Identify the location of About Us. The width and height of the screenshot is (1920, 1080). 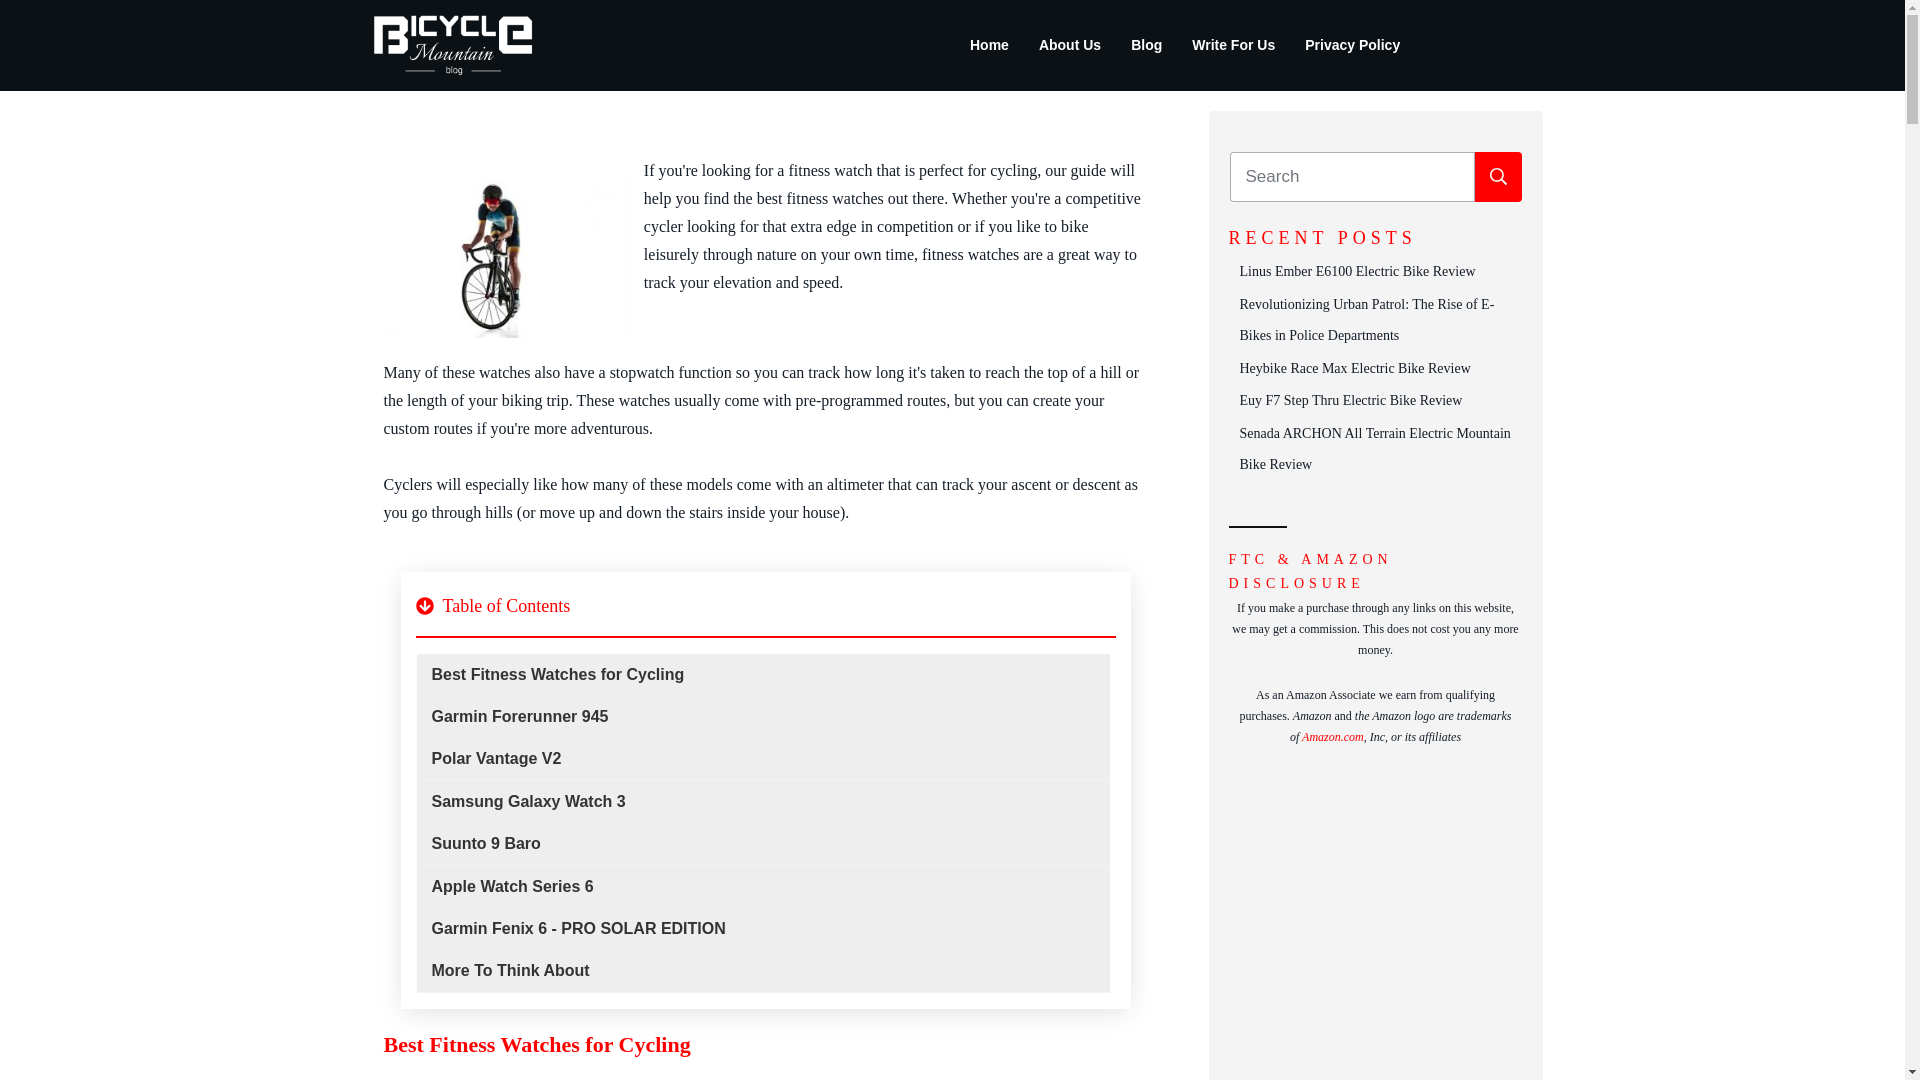
(1069, 45).